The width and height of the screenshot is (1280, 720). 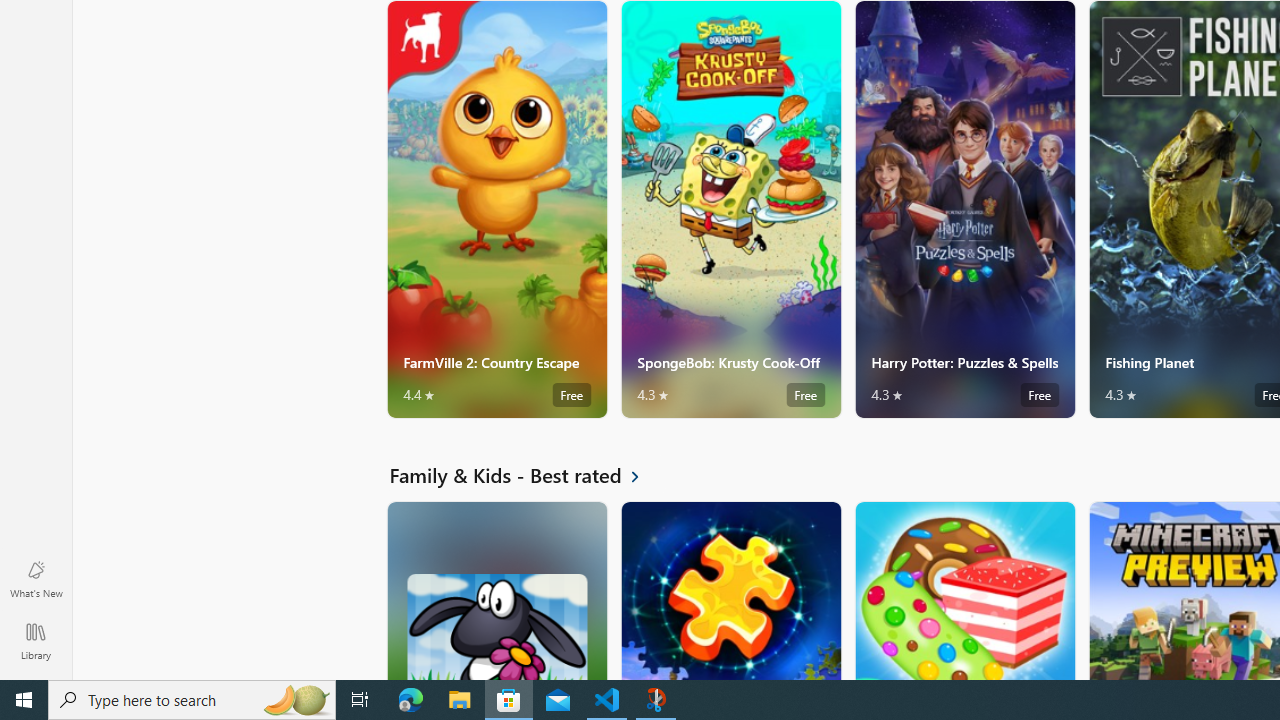 I want to click on What's New, so click(x=36, y=578).